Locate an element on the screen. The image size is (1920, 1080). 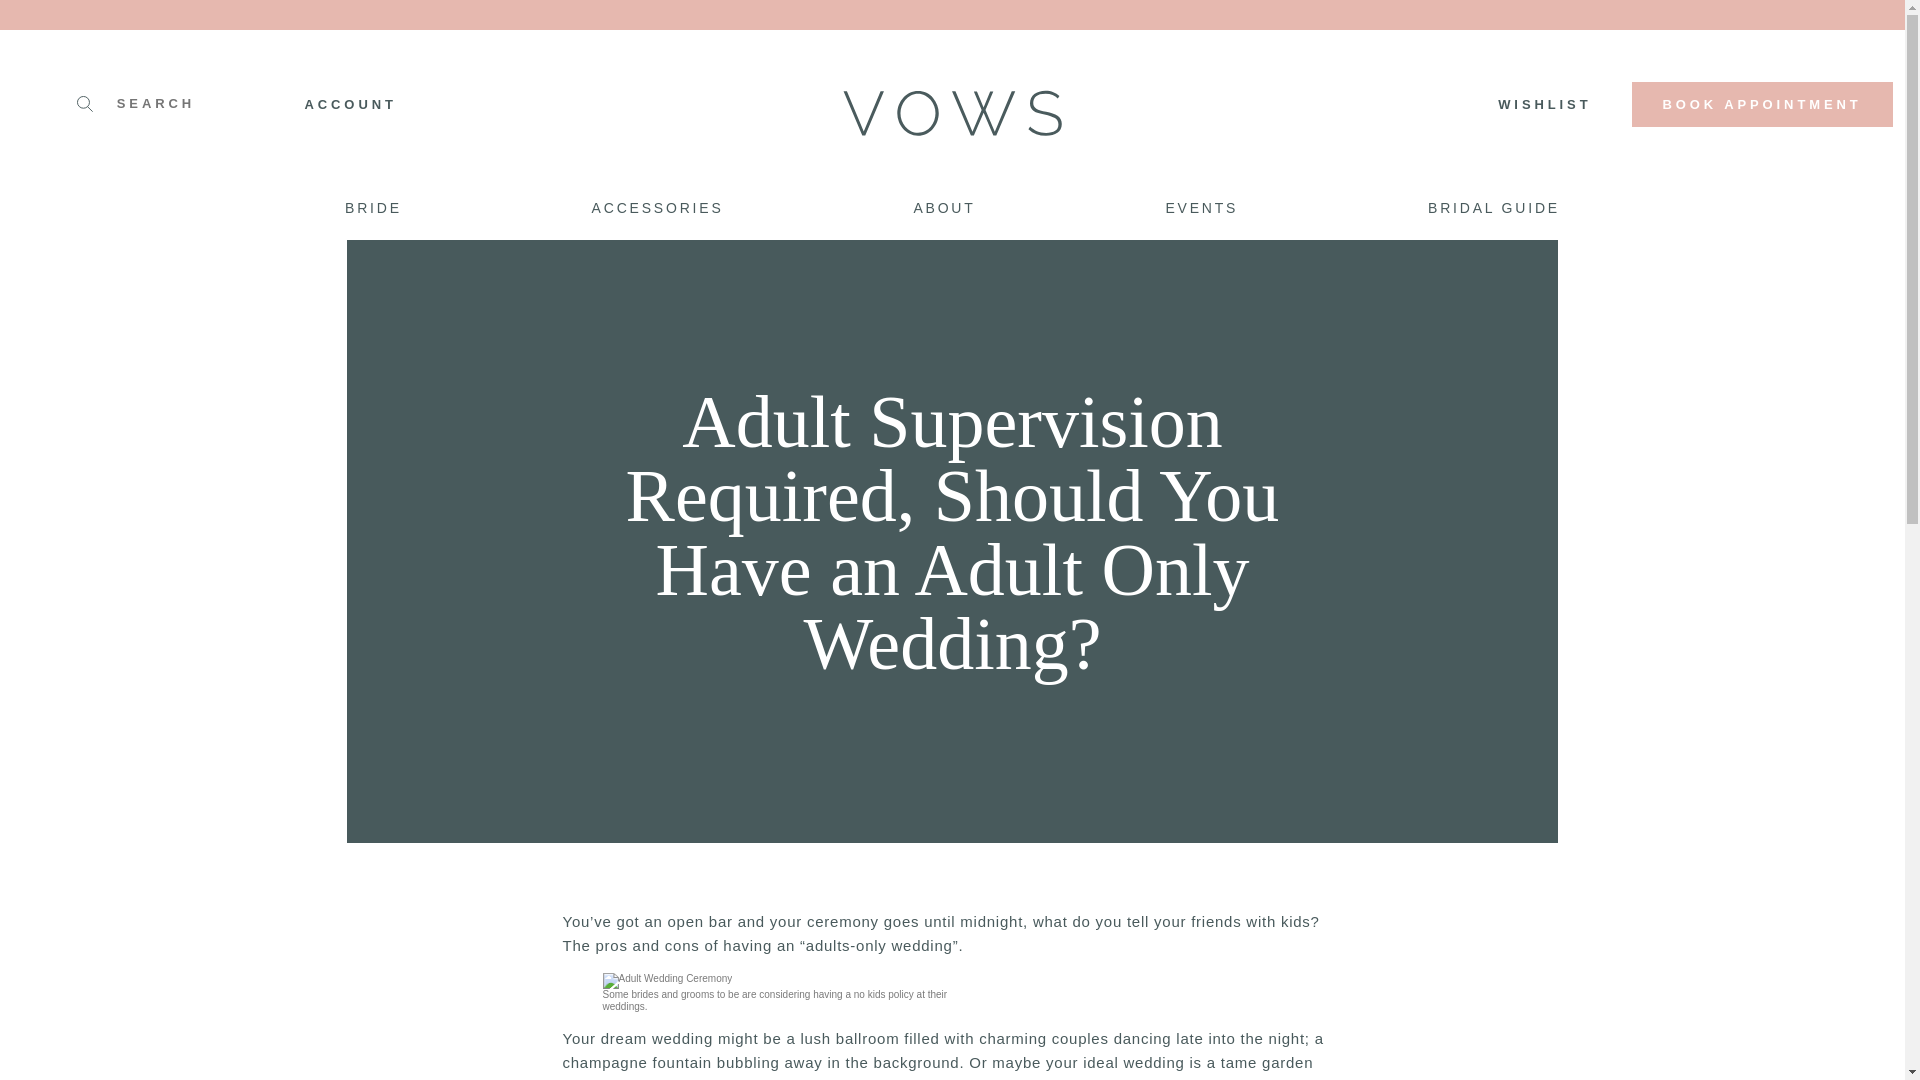
BRIDE is located at coordinates (384, 210).